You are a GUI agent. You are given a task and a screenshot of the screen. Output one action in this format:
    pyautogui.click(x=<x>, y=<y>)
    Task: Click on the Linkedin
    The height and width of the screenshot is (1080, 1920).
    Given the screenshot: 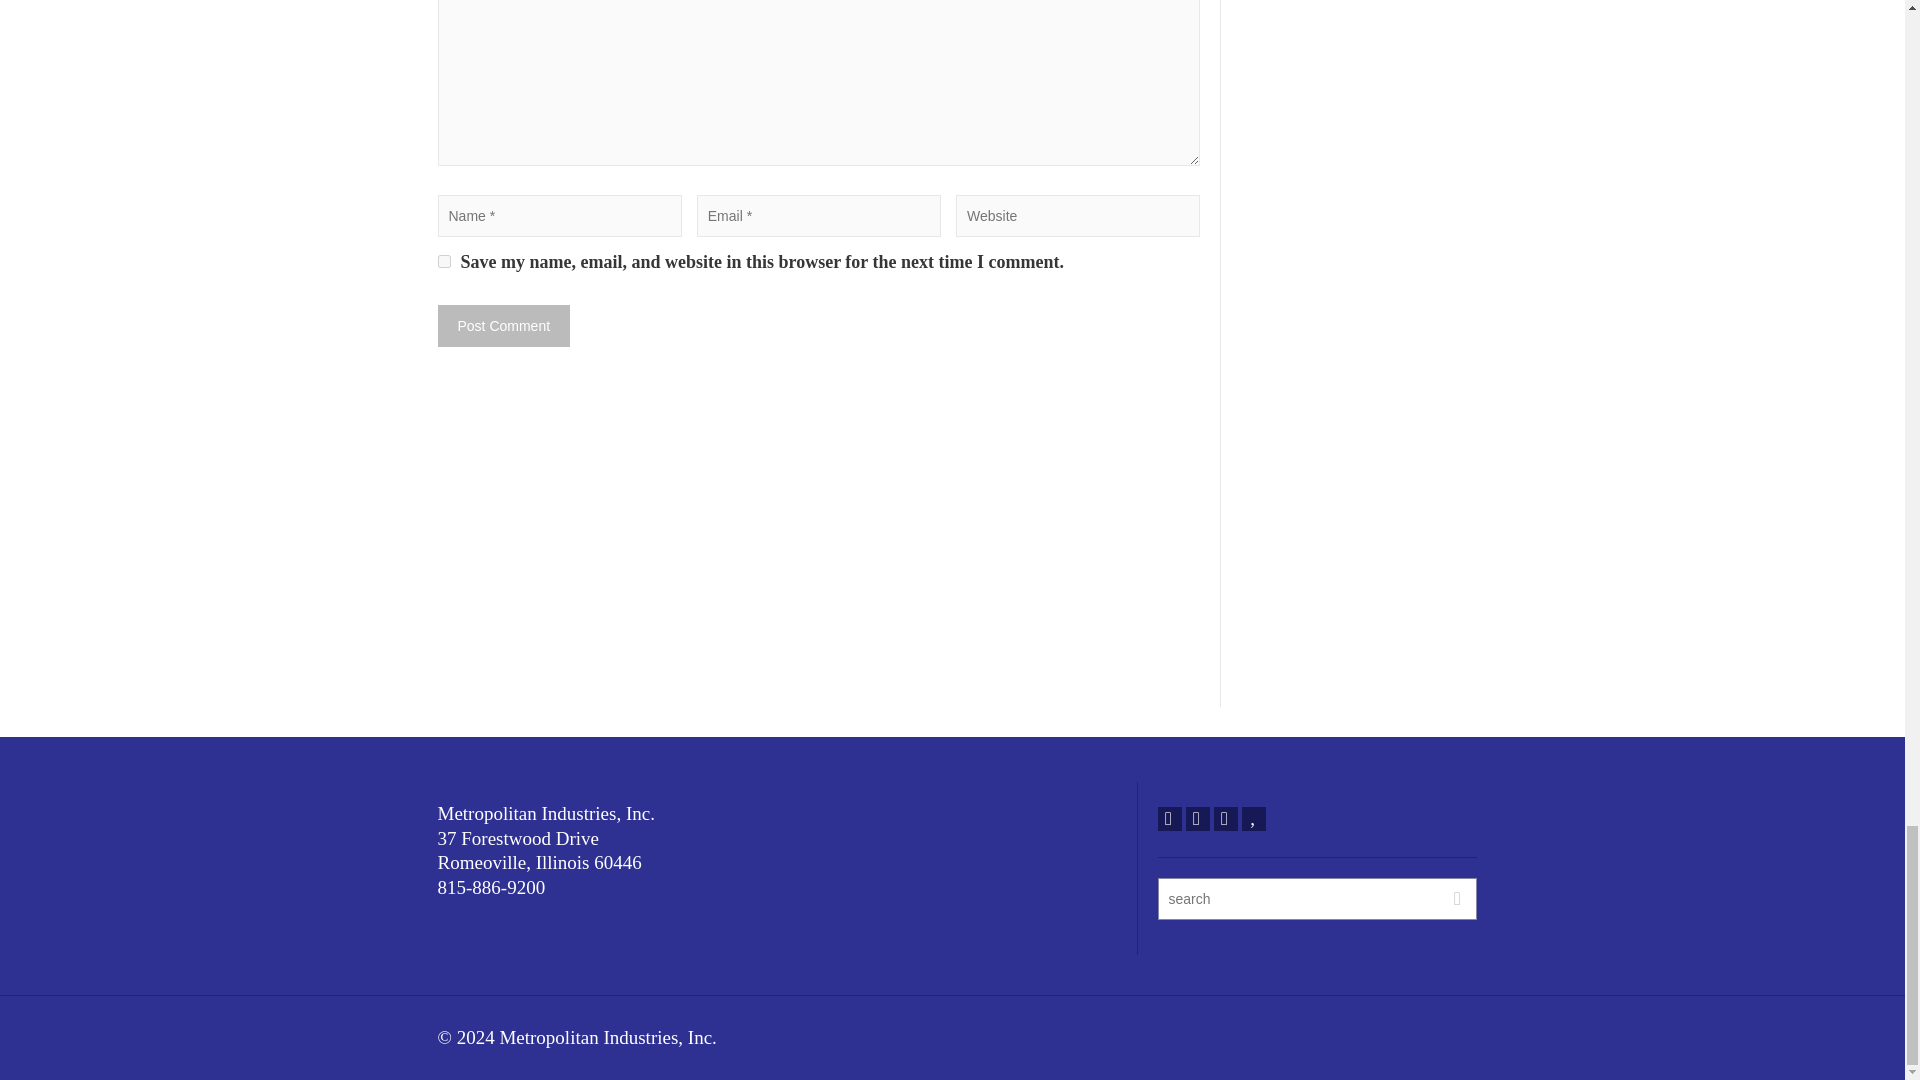 What is the action you would take?
    pyautogui.click(x=1226, y=818)
    